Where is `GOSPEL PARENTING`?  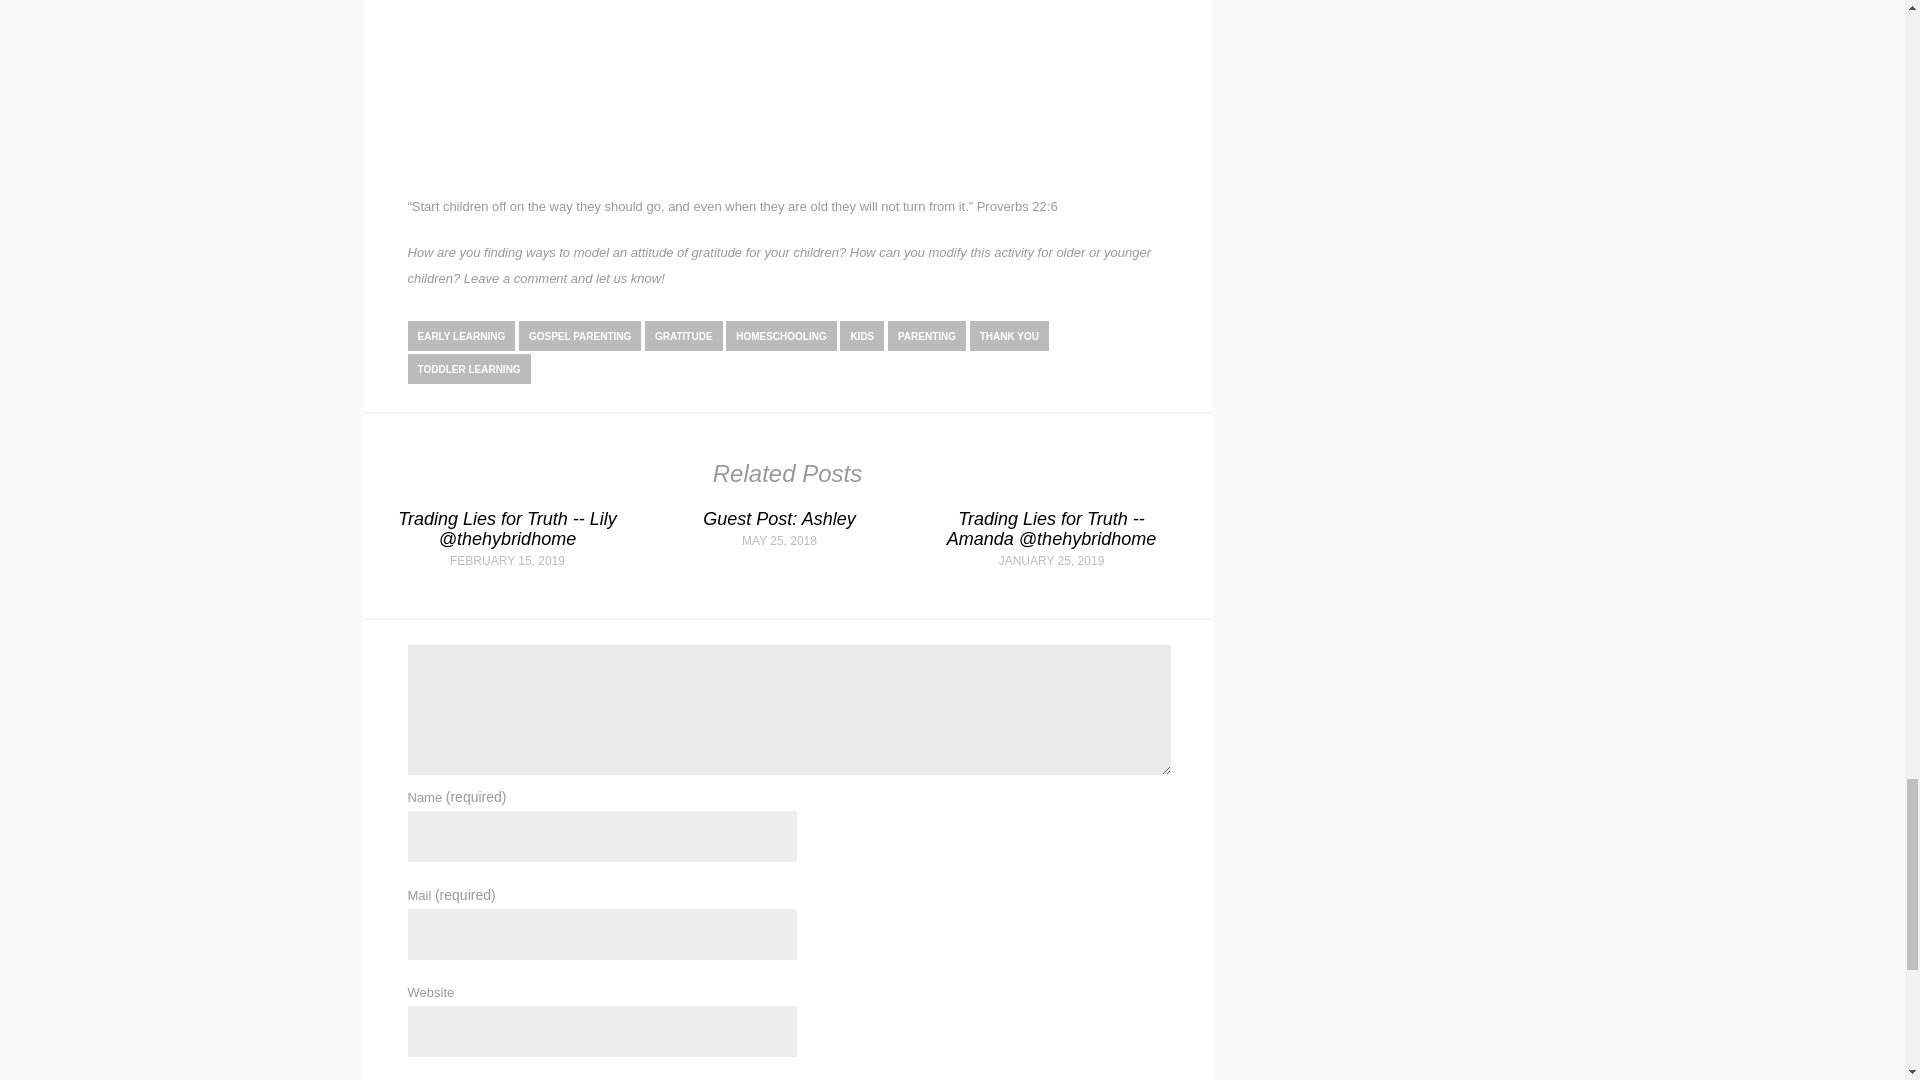 GOSPEL PARENTING is located at coordinates (580, 336).